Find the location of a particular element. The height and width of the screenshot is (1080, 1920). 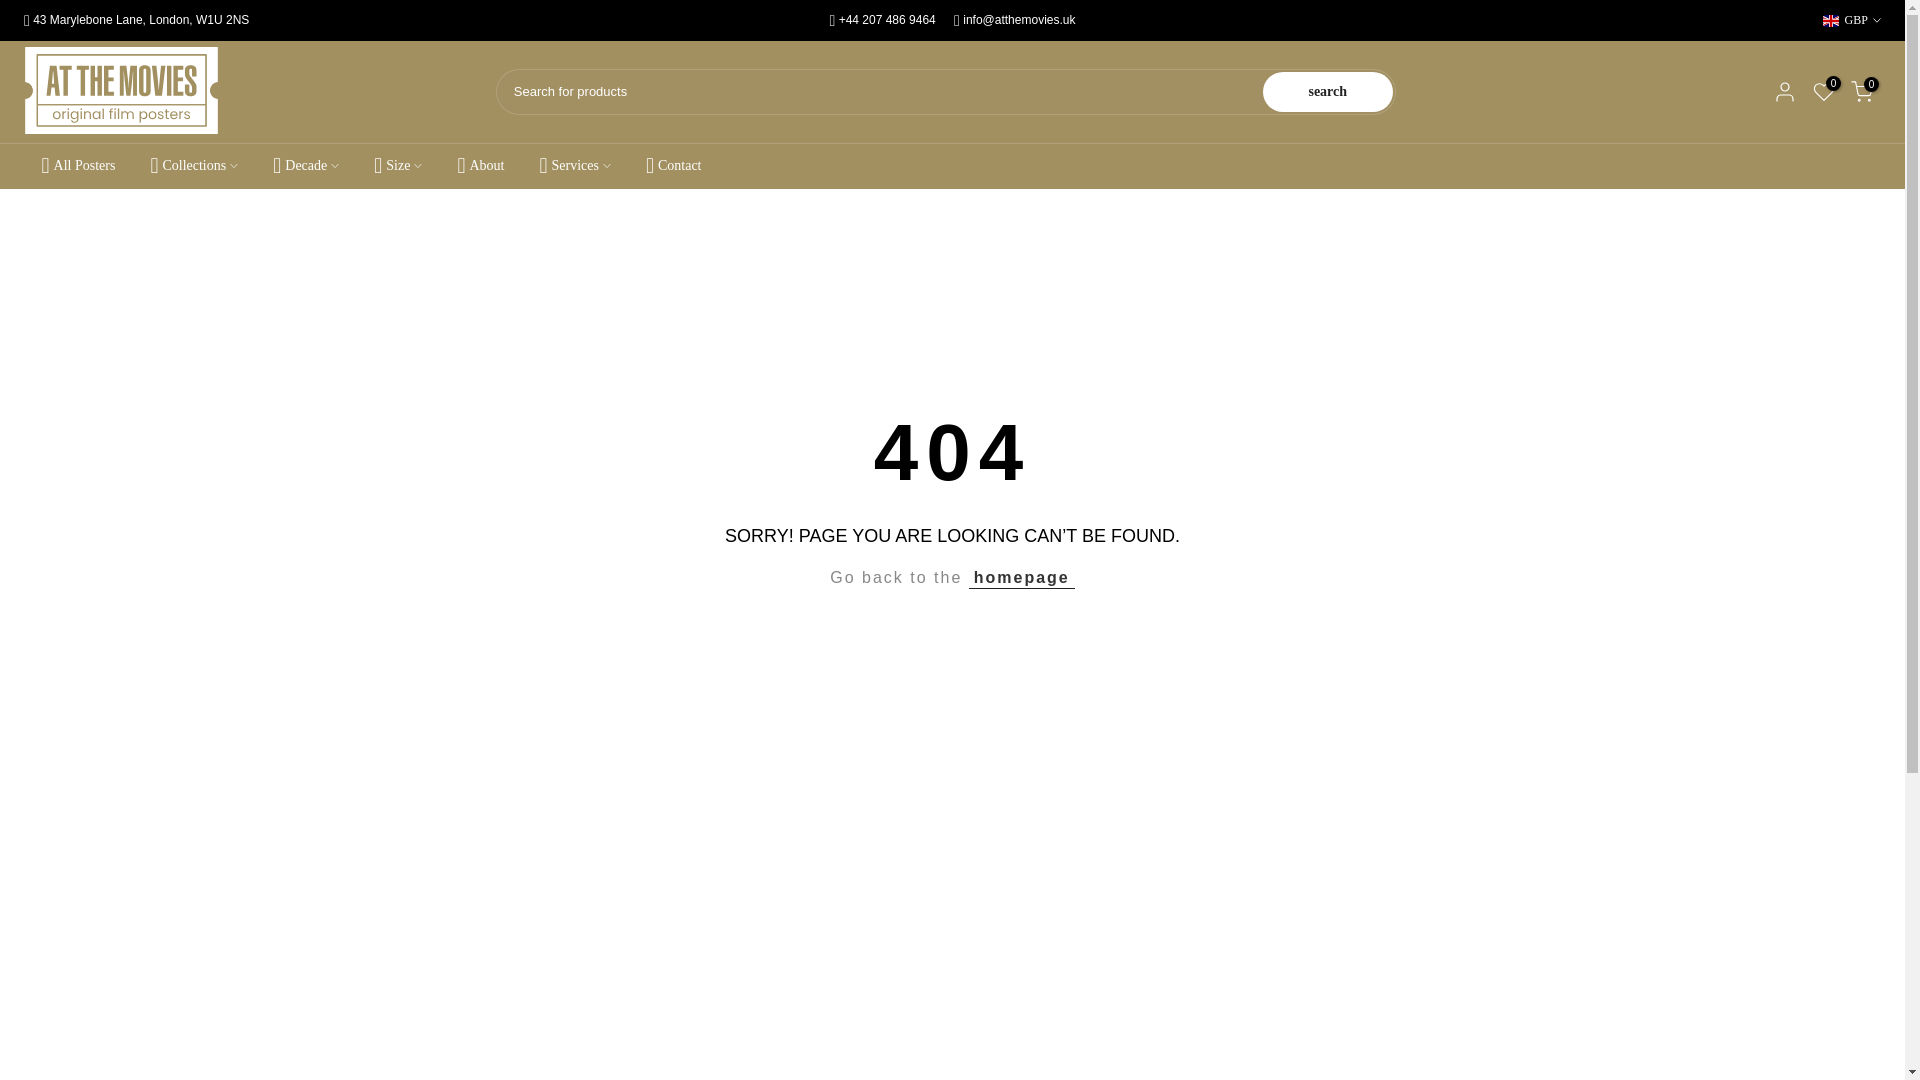

All Posters is located at coordinates (78, 166).